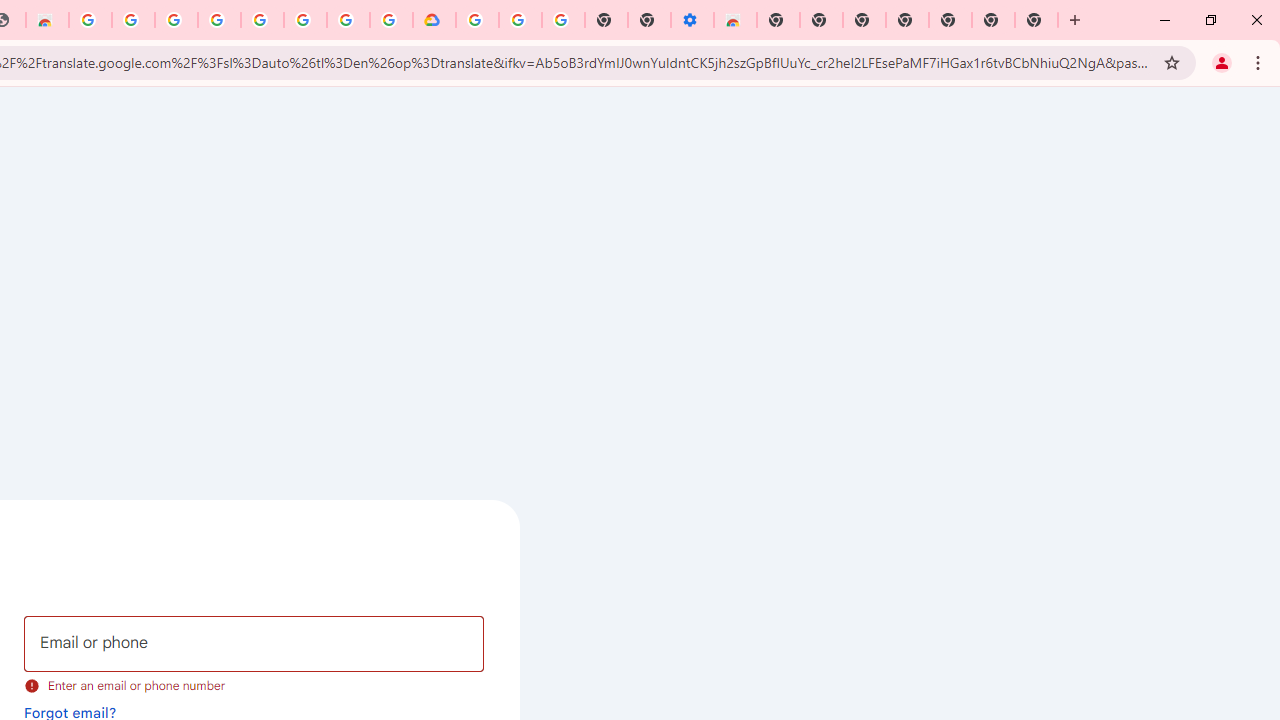 Image resolution: width=1280 pixels, height=720 pixels. What do you see at coordinates (692, 20) in the screenshot?
I see `Settings - Accessibility` at bounding box center [692, 20].